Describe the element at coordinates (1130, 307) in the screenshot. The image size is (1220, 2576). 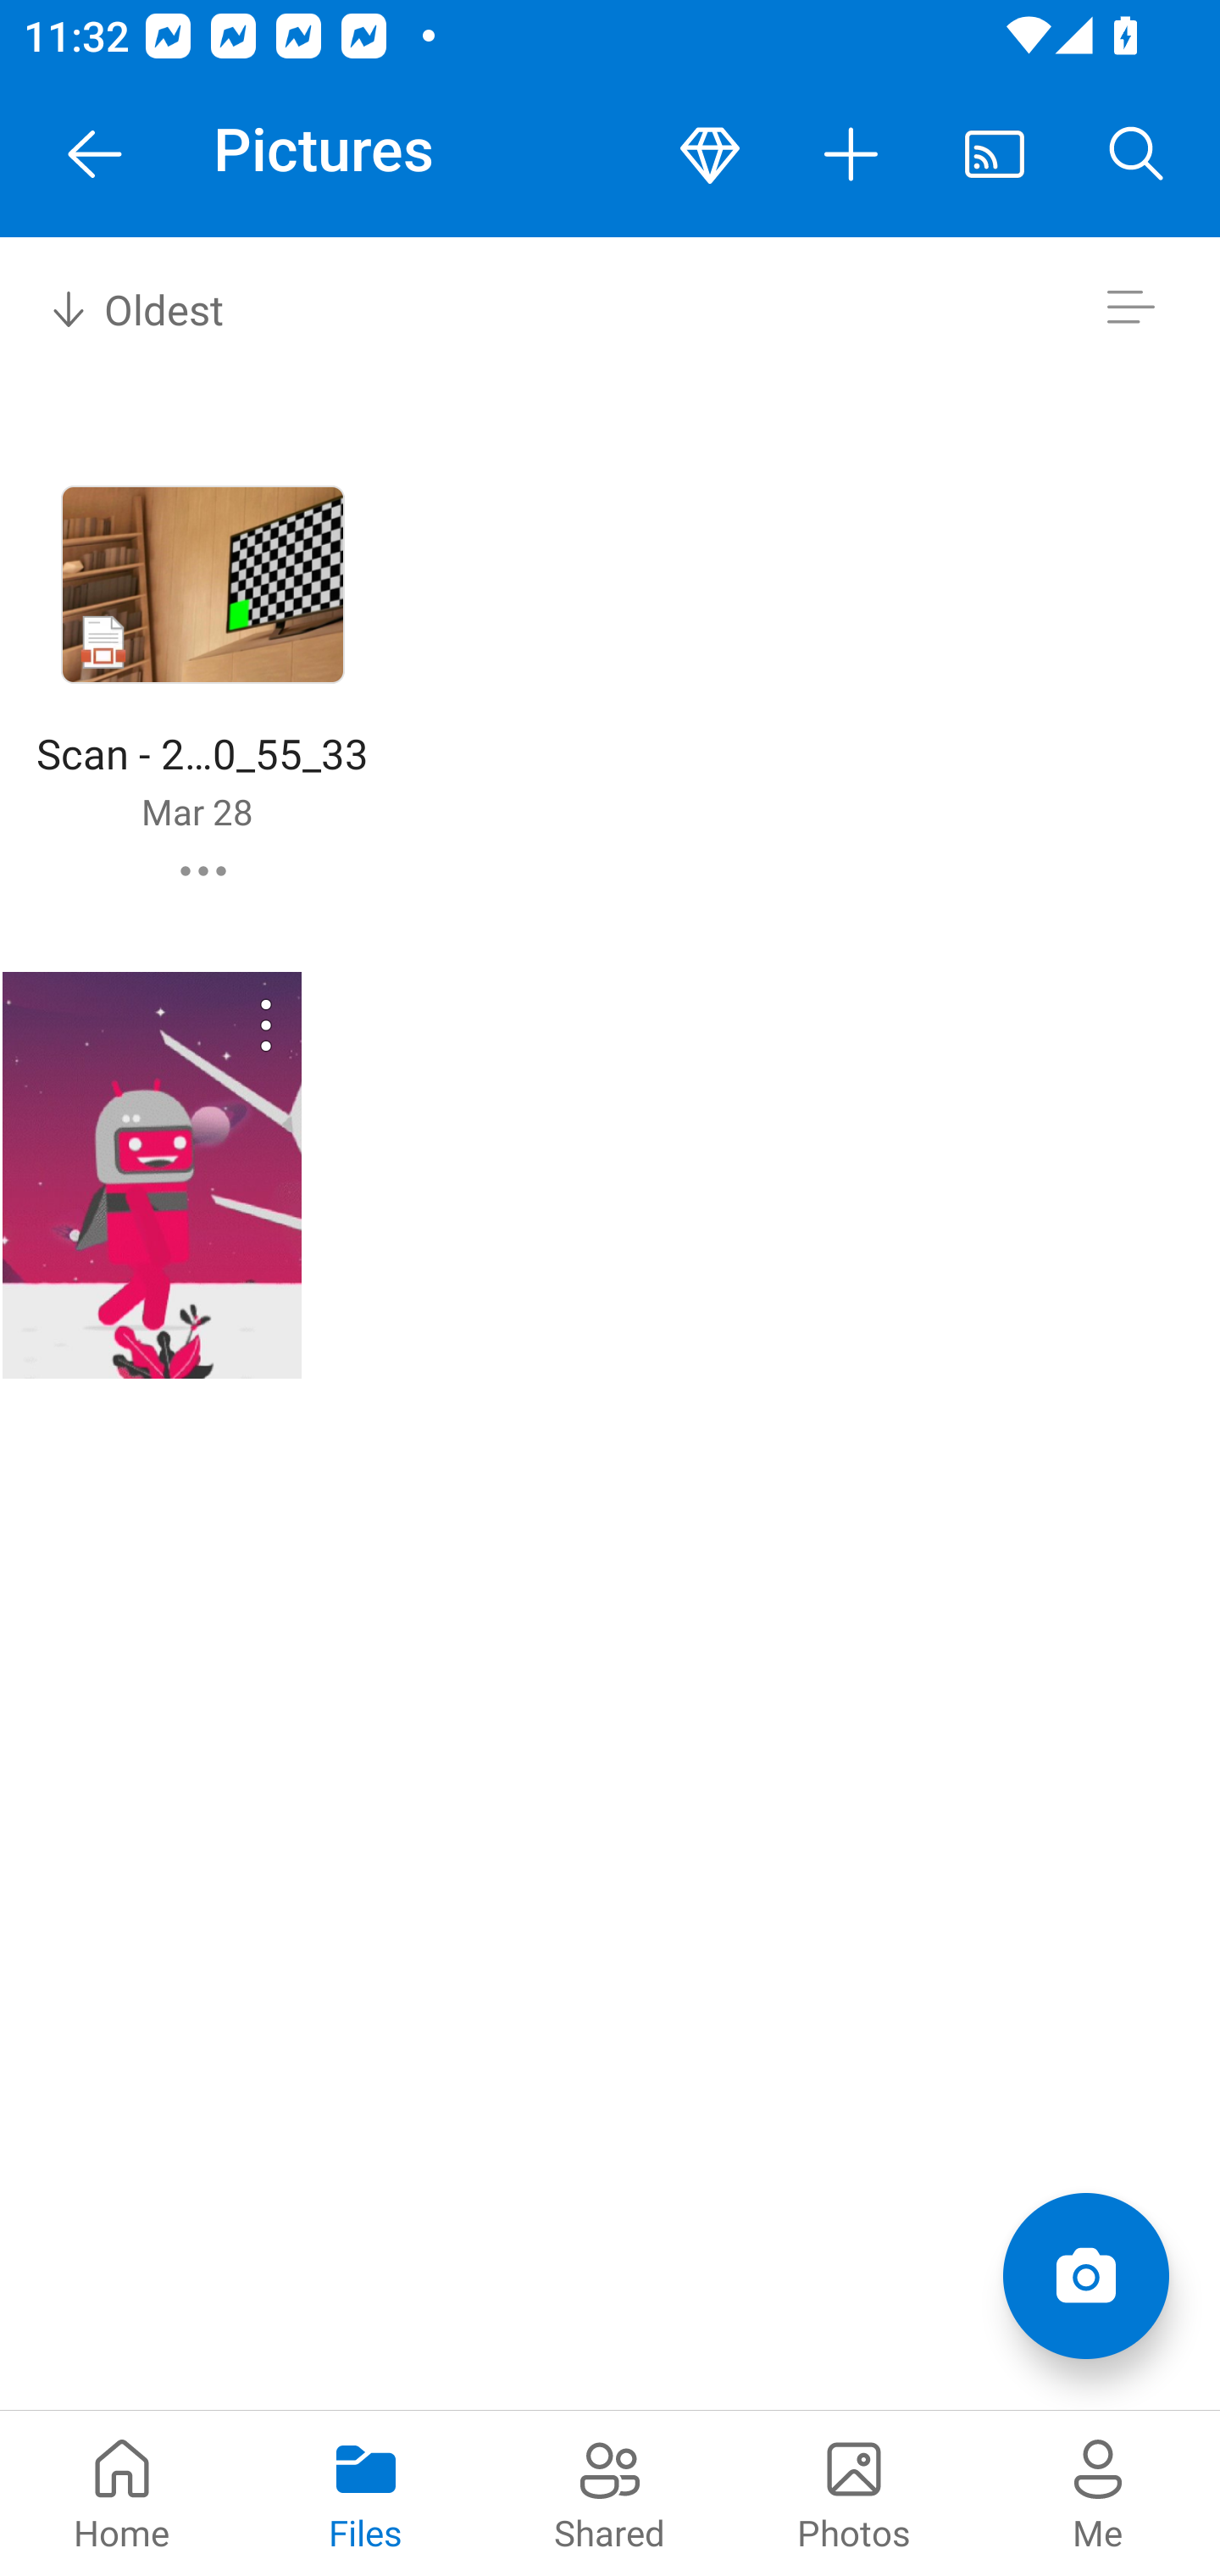
I see `Switch to list view` at that location.